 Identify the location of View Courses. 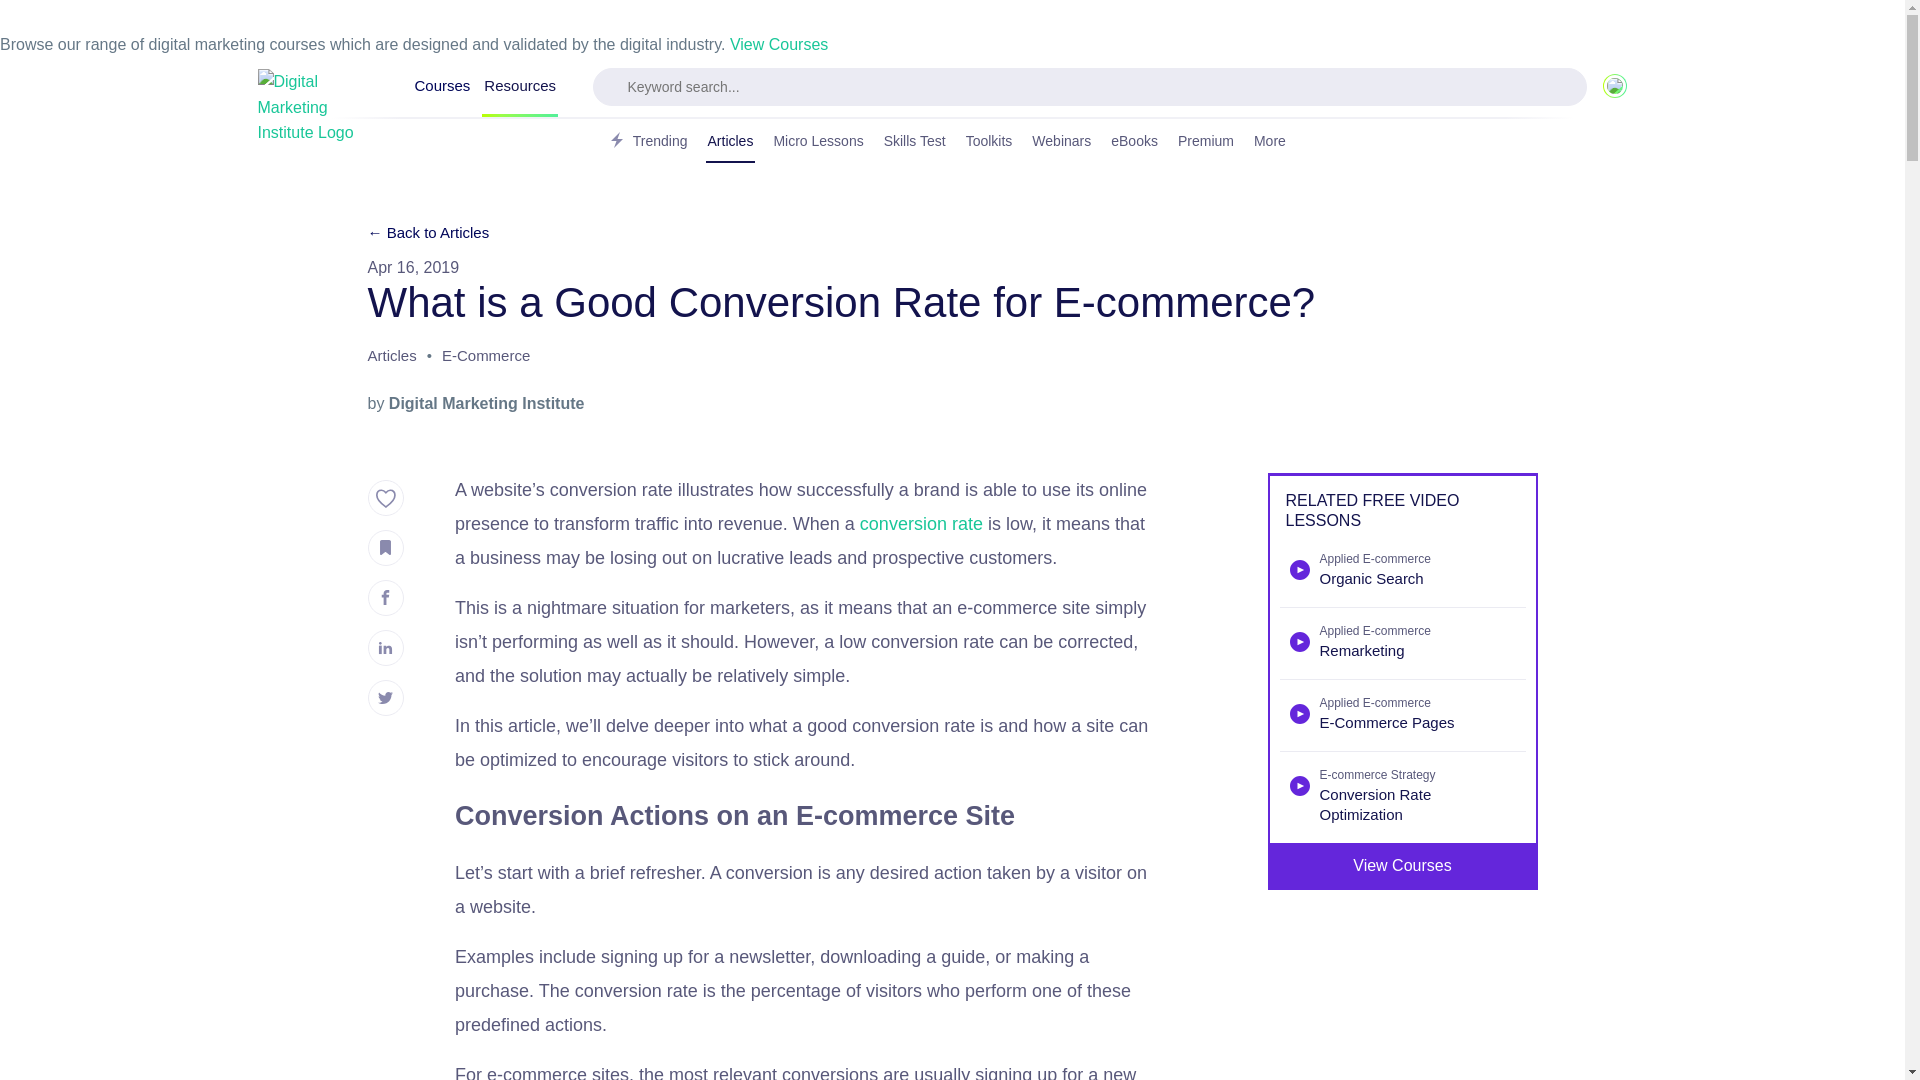
(778, 44).